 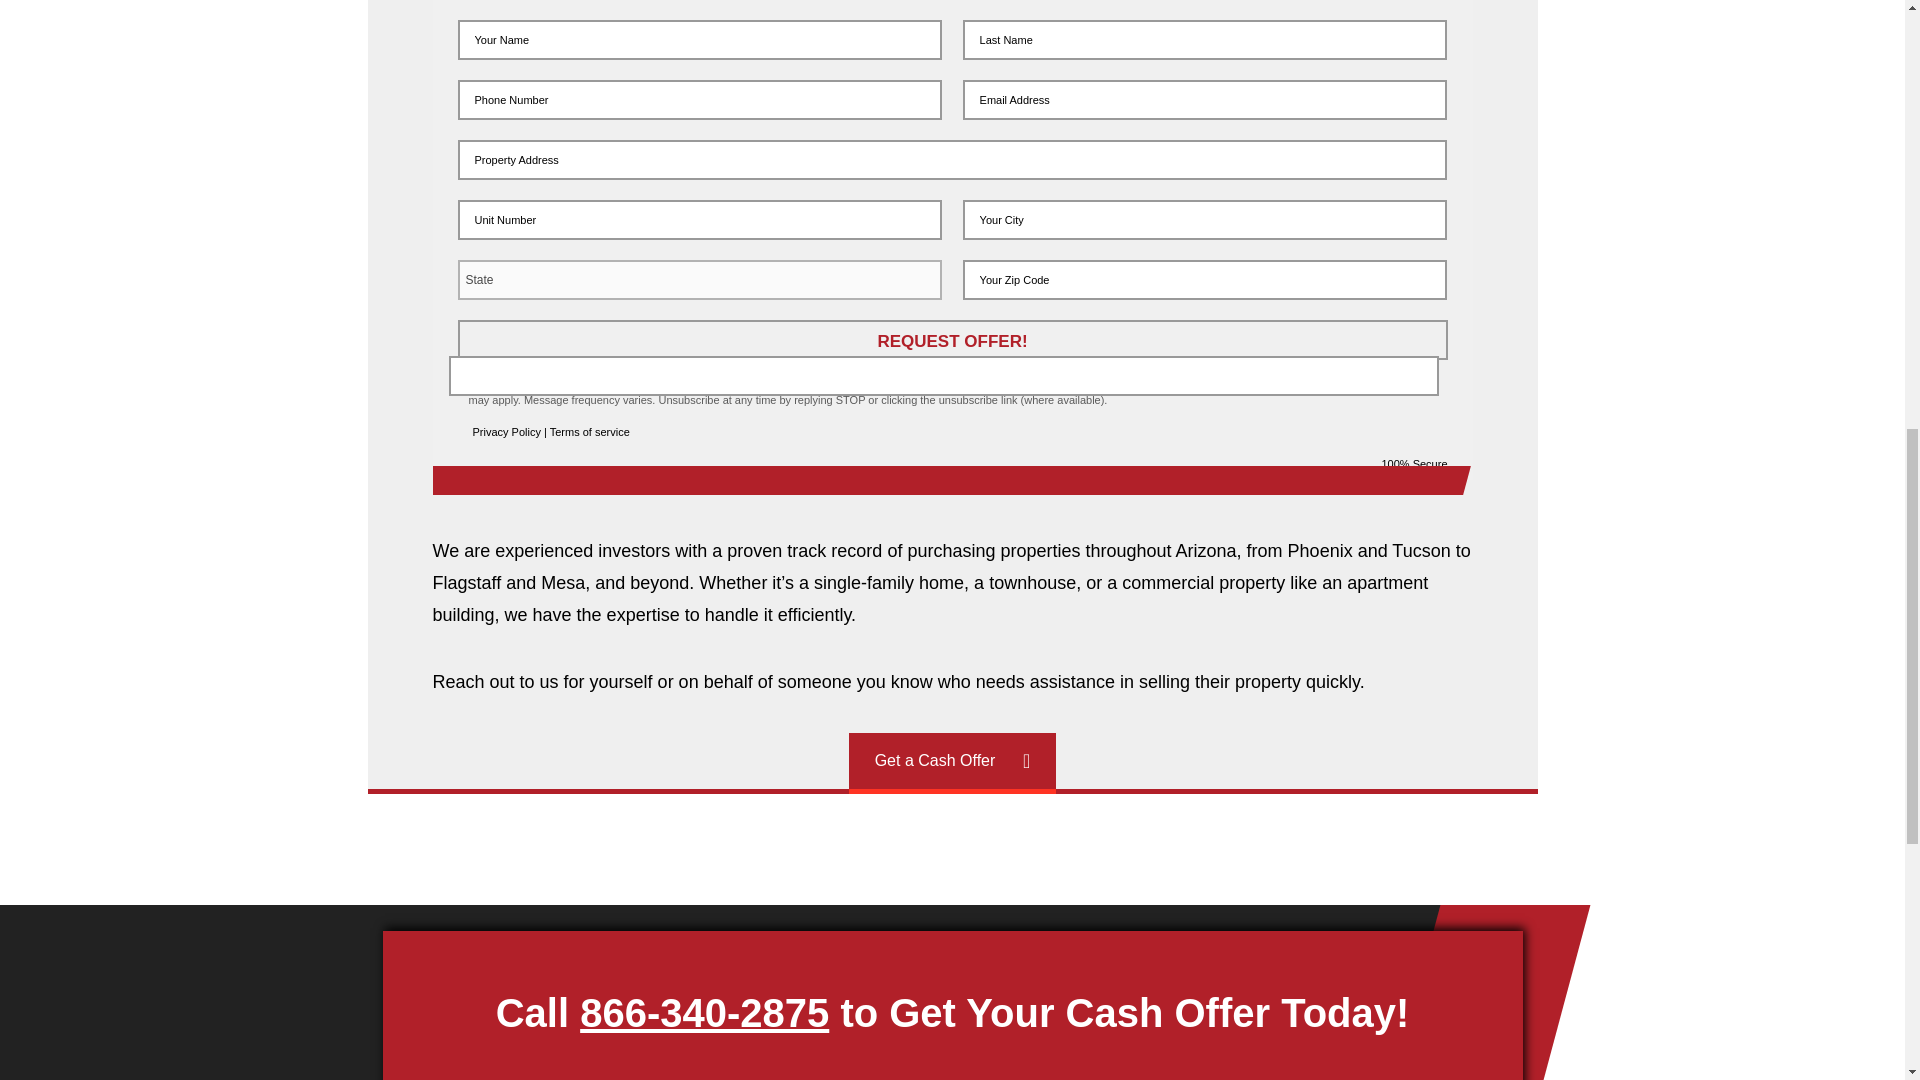 I want to click on Get a Cash Offer, so click(x=952, y=761).